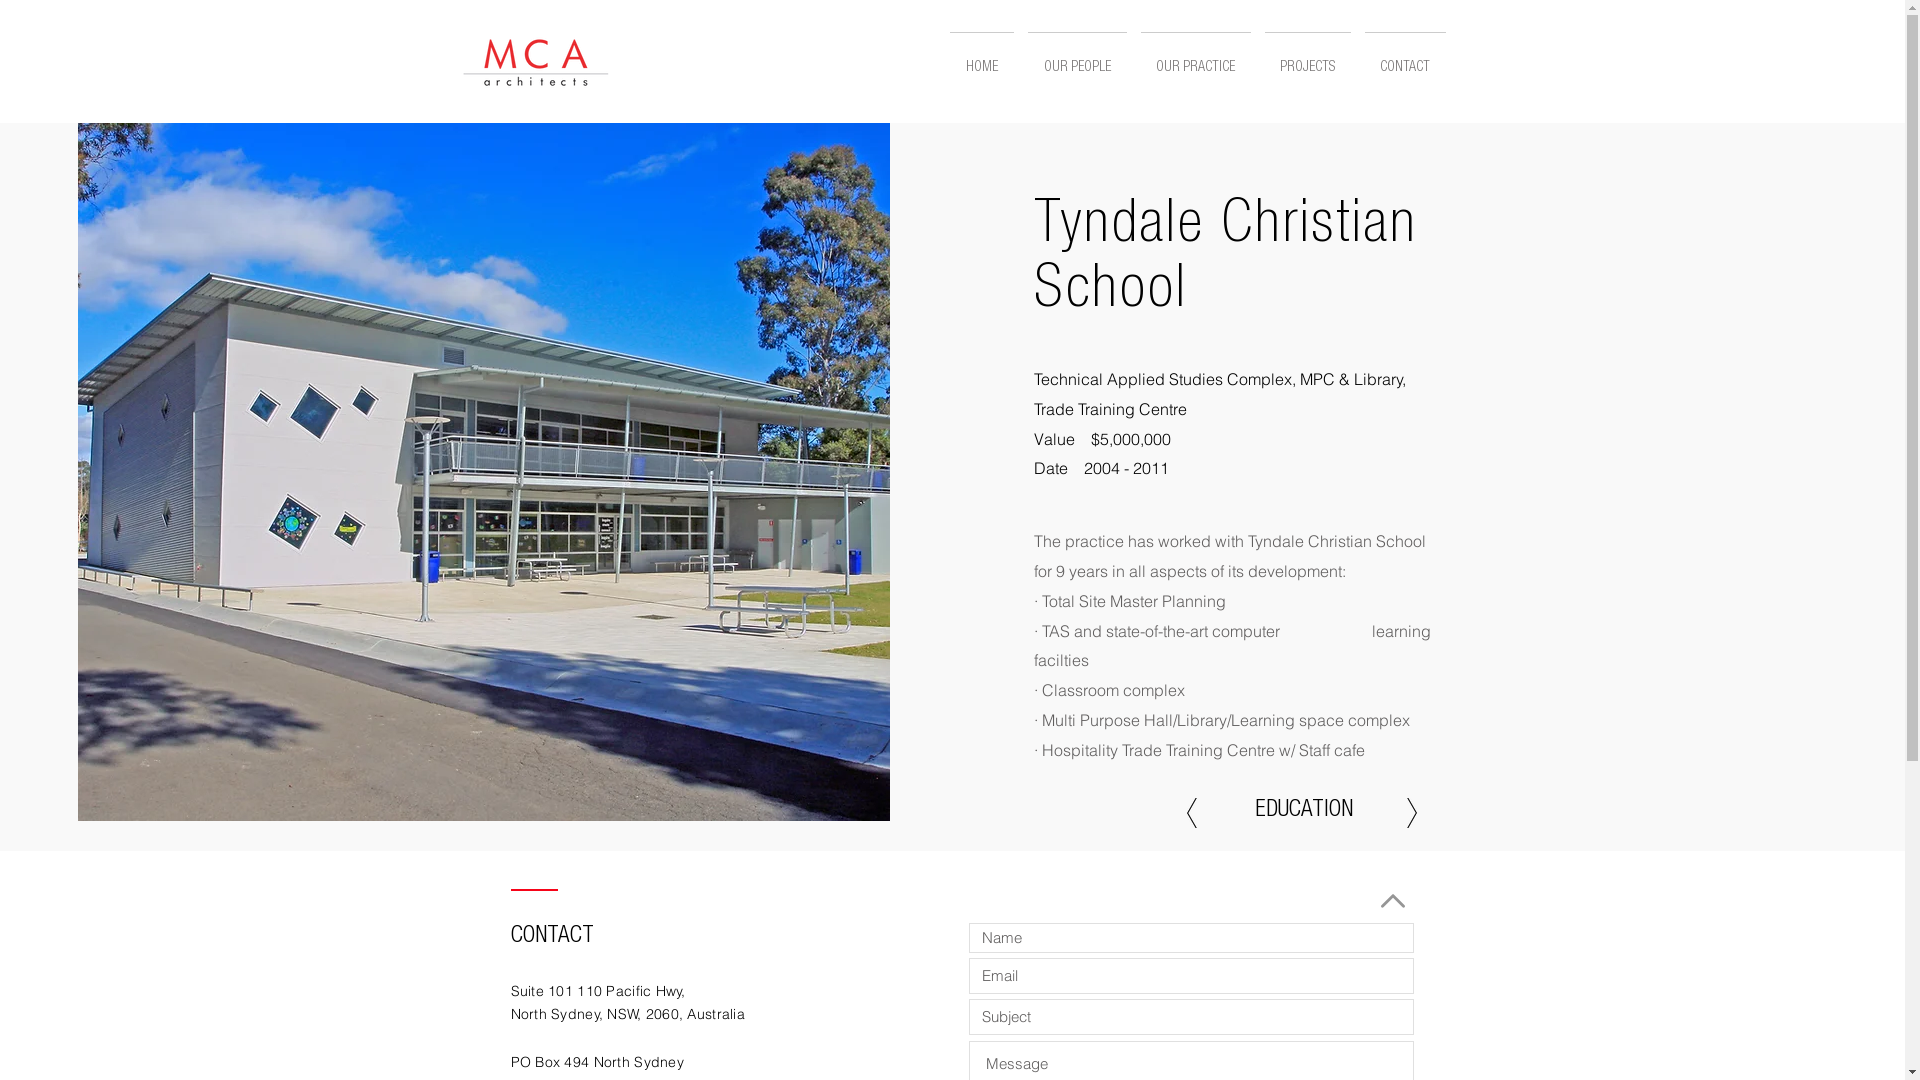 The width and height of the screenshot is (1920, 1080). I want to click on EDUCATION, so click(1304, 813).